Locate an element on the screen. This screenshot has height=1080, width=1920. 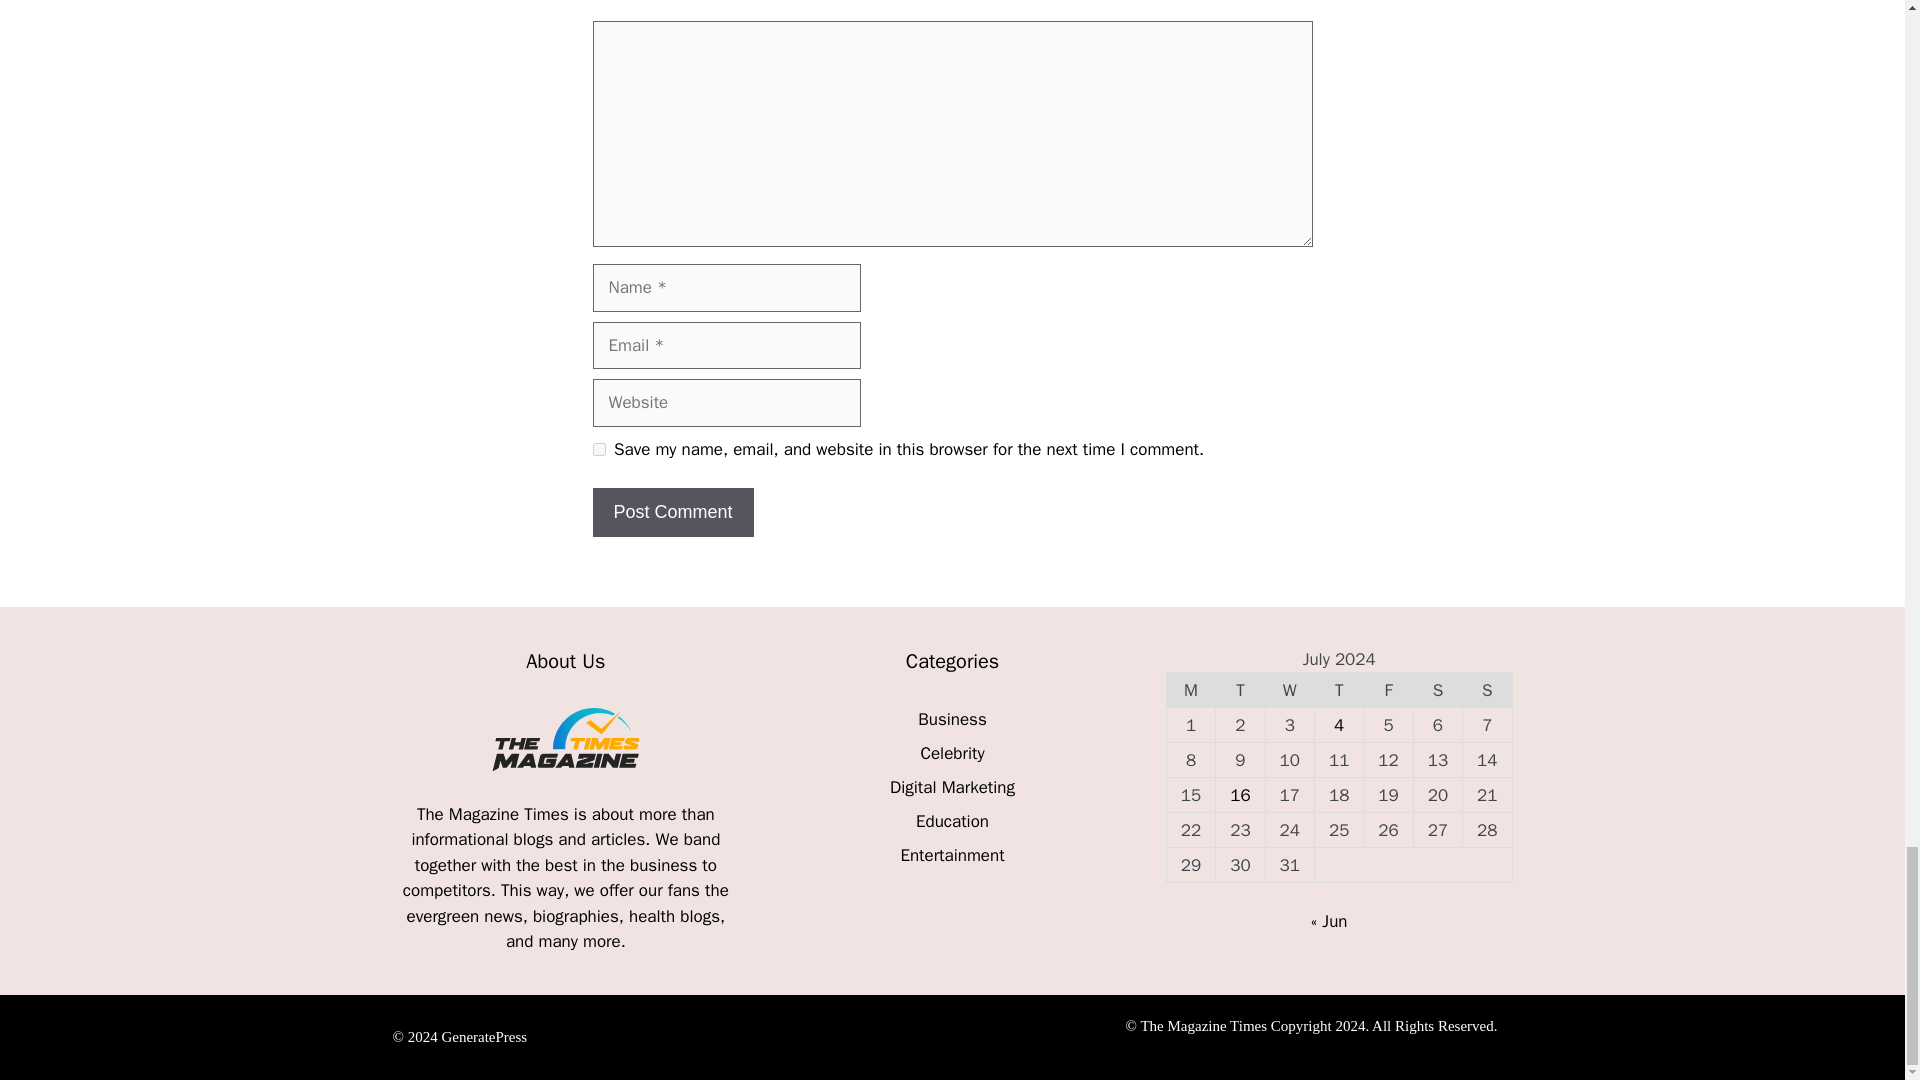
Wednesday is located at coordinates (1289, 690).